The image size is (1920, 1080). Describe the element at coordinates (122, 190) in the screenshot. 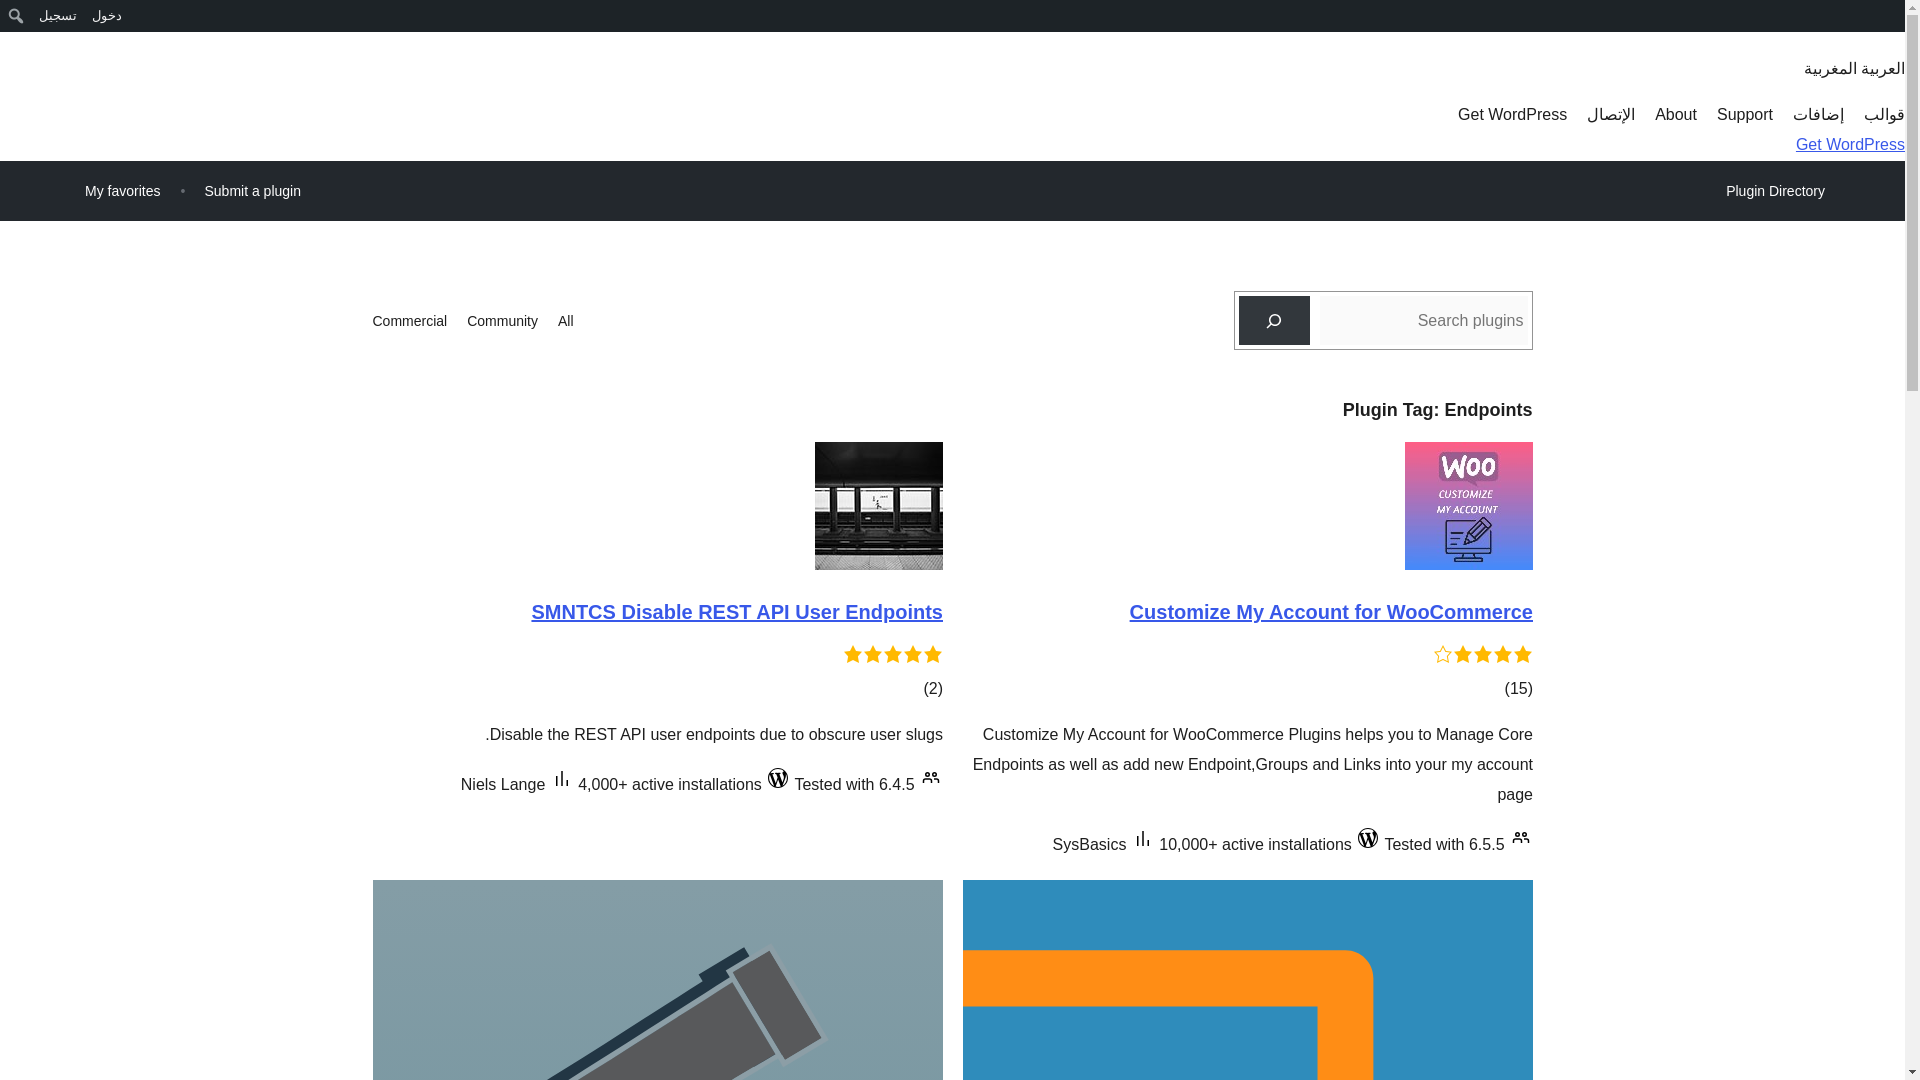

I see `My favorites` at that location.